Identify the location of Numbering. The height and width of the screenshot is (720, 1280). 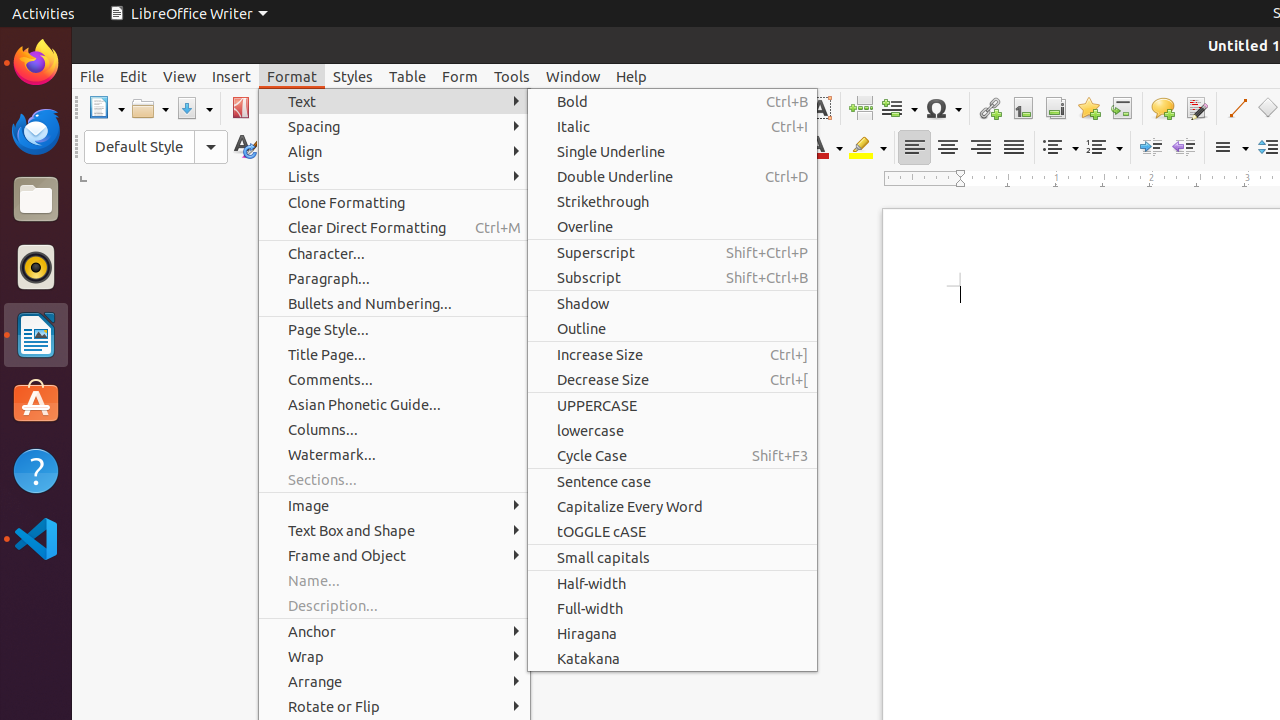
(1104, 148).